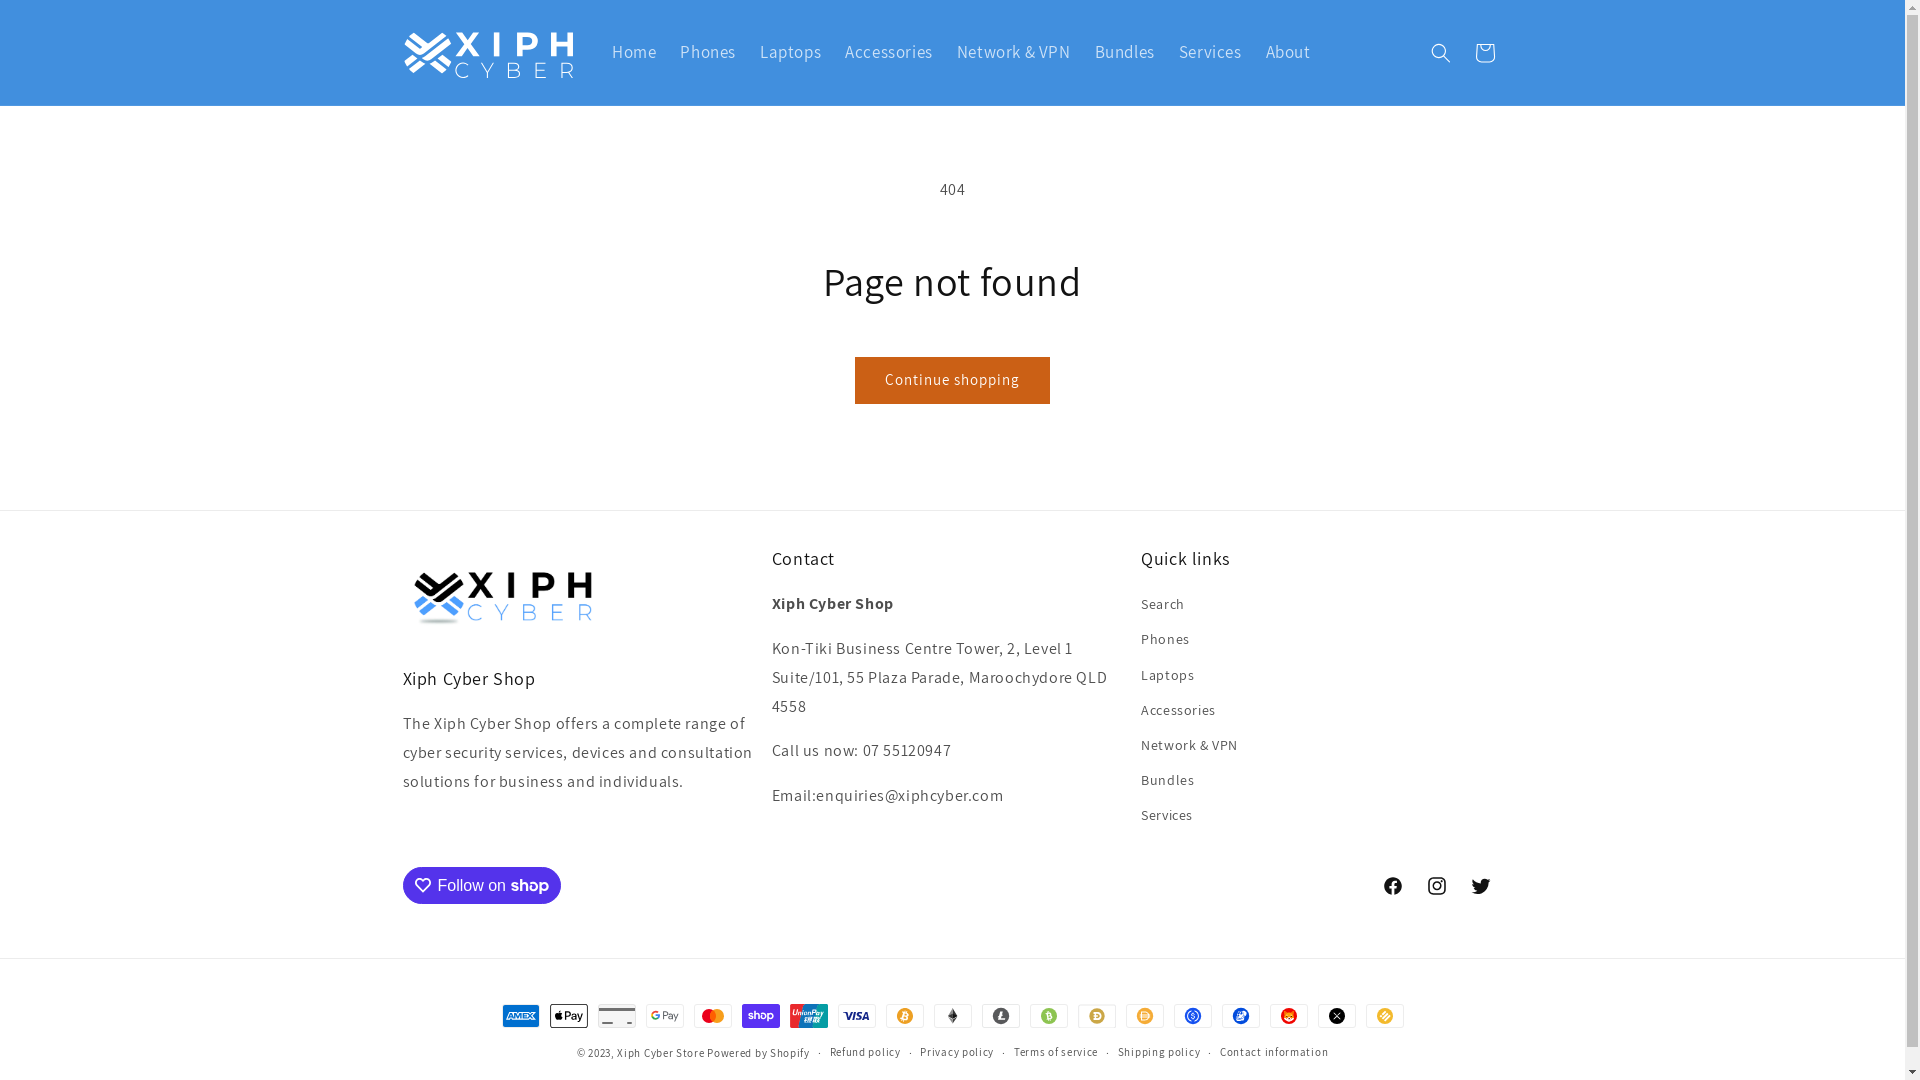 The height and width of the screenshot is (1080, 1920). Describe the element at coordinates (660, 1053) in the screenshot. I see `Xiph Cyber Store` at that location.